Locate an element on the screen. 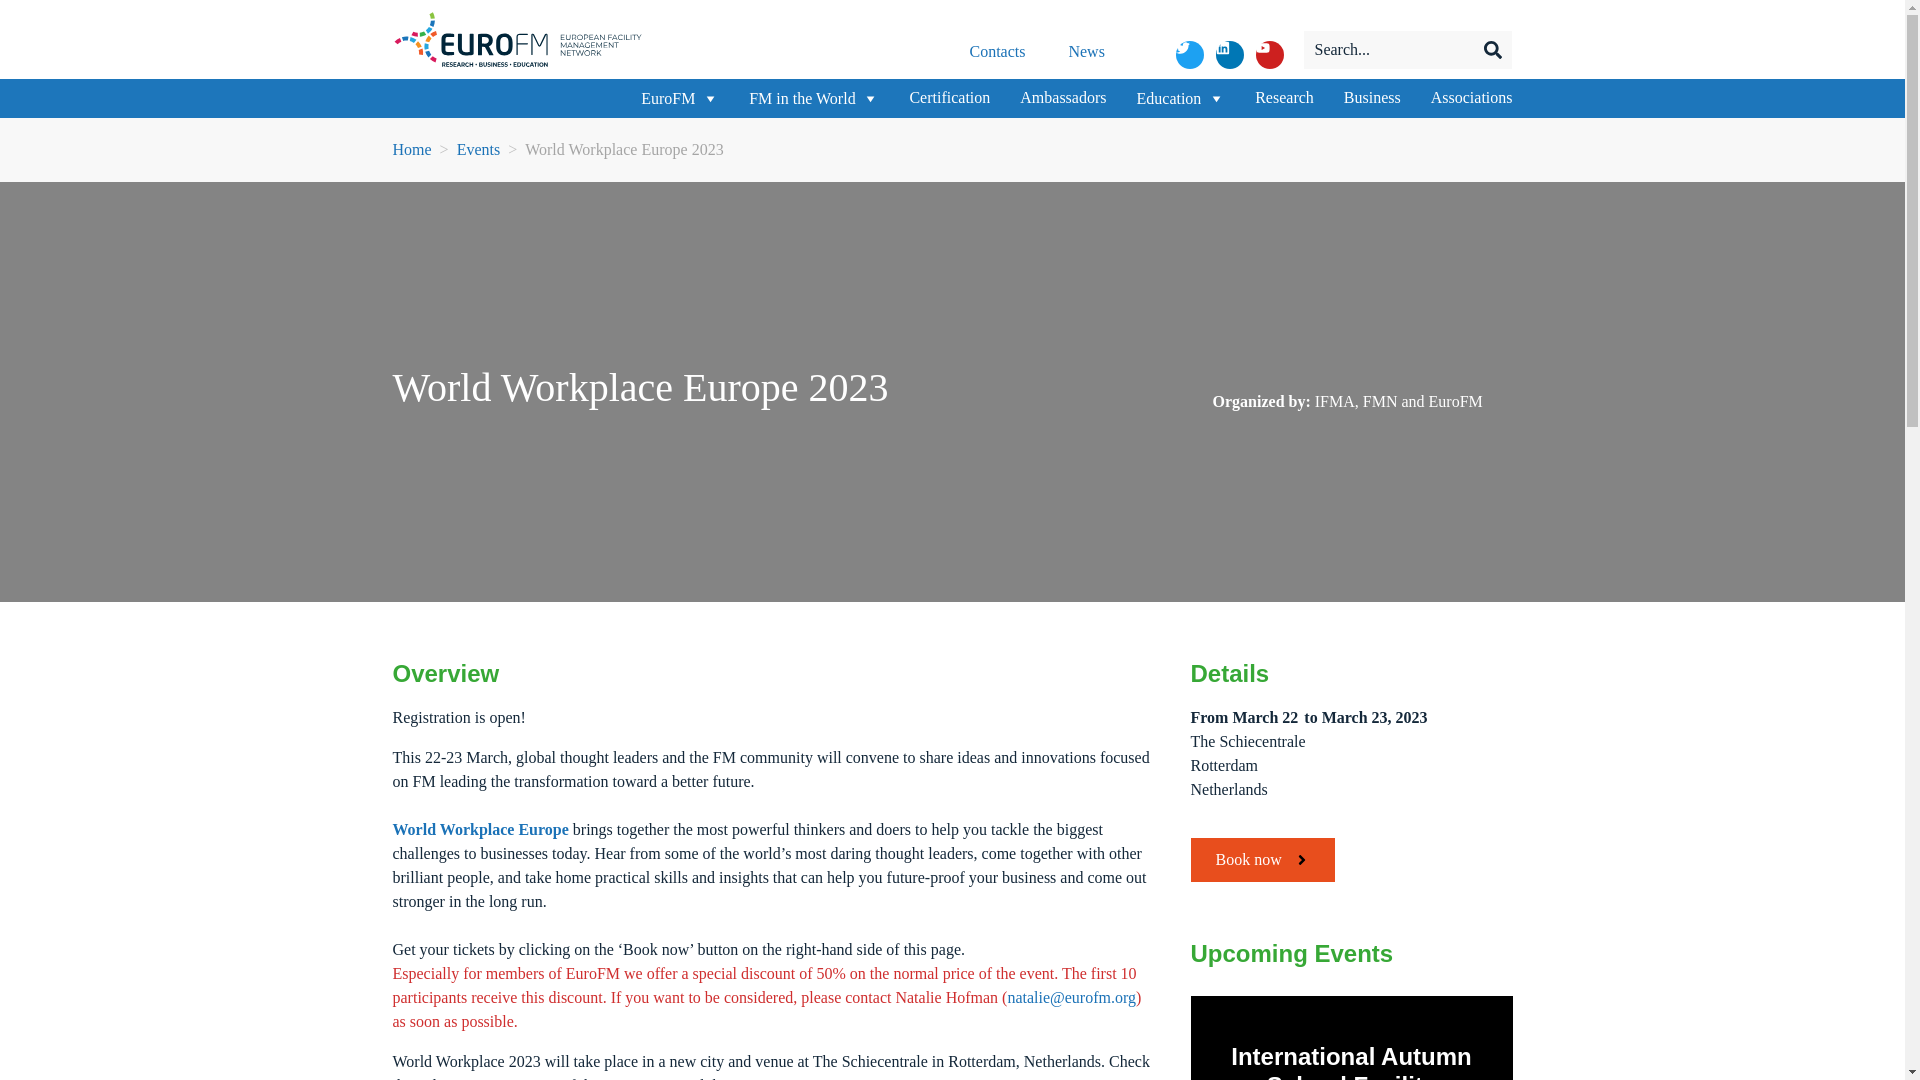 This screenshot has width=1920, height=1080. Ambassadors is located at coordinates (1062, 97).